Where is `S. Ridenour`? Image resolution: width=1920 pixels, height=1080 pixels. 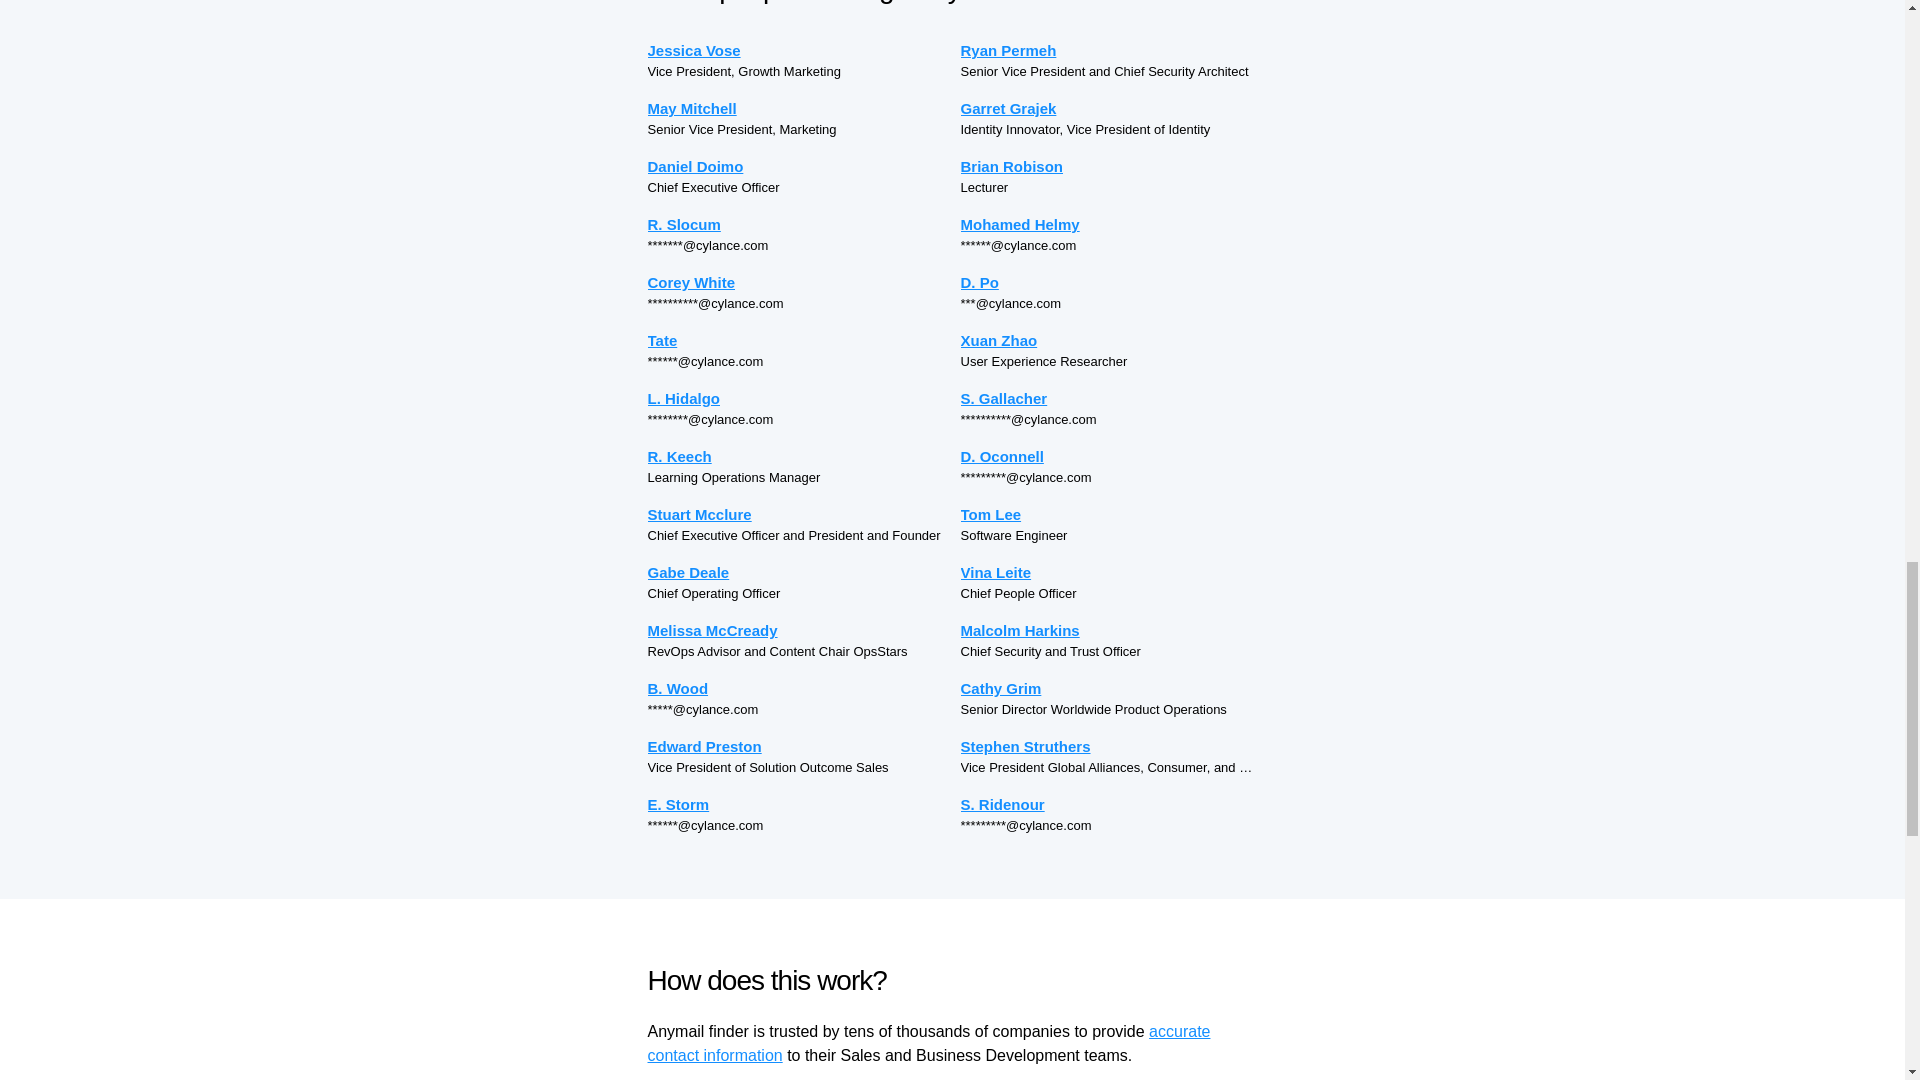 S. Ridenour is located at coordinates (1108, 804).